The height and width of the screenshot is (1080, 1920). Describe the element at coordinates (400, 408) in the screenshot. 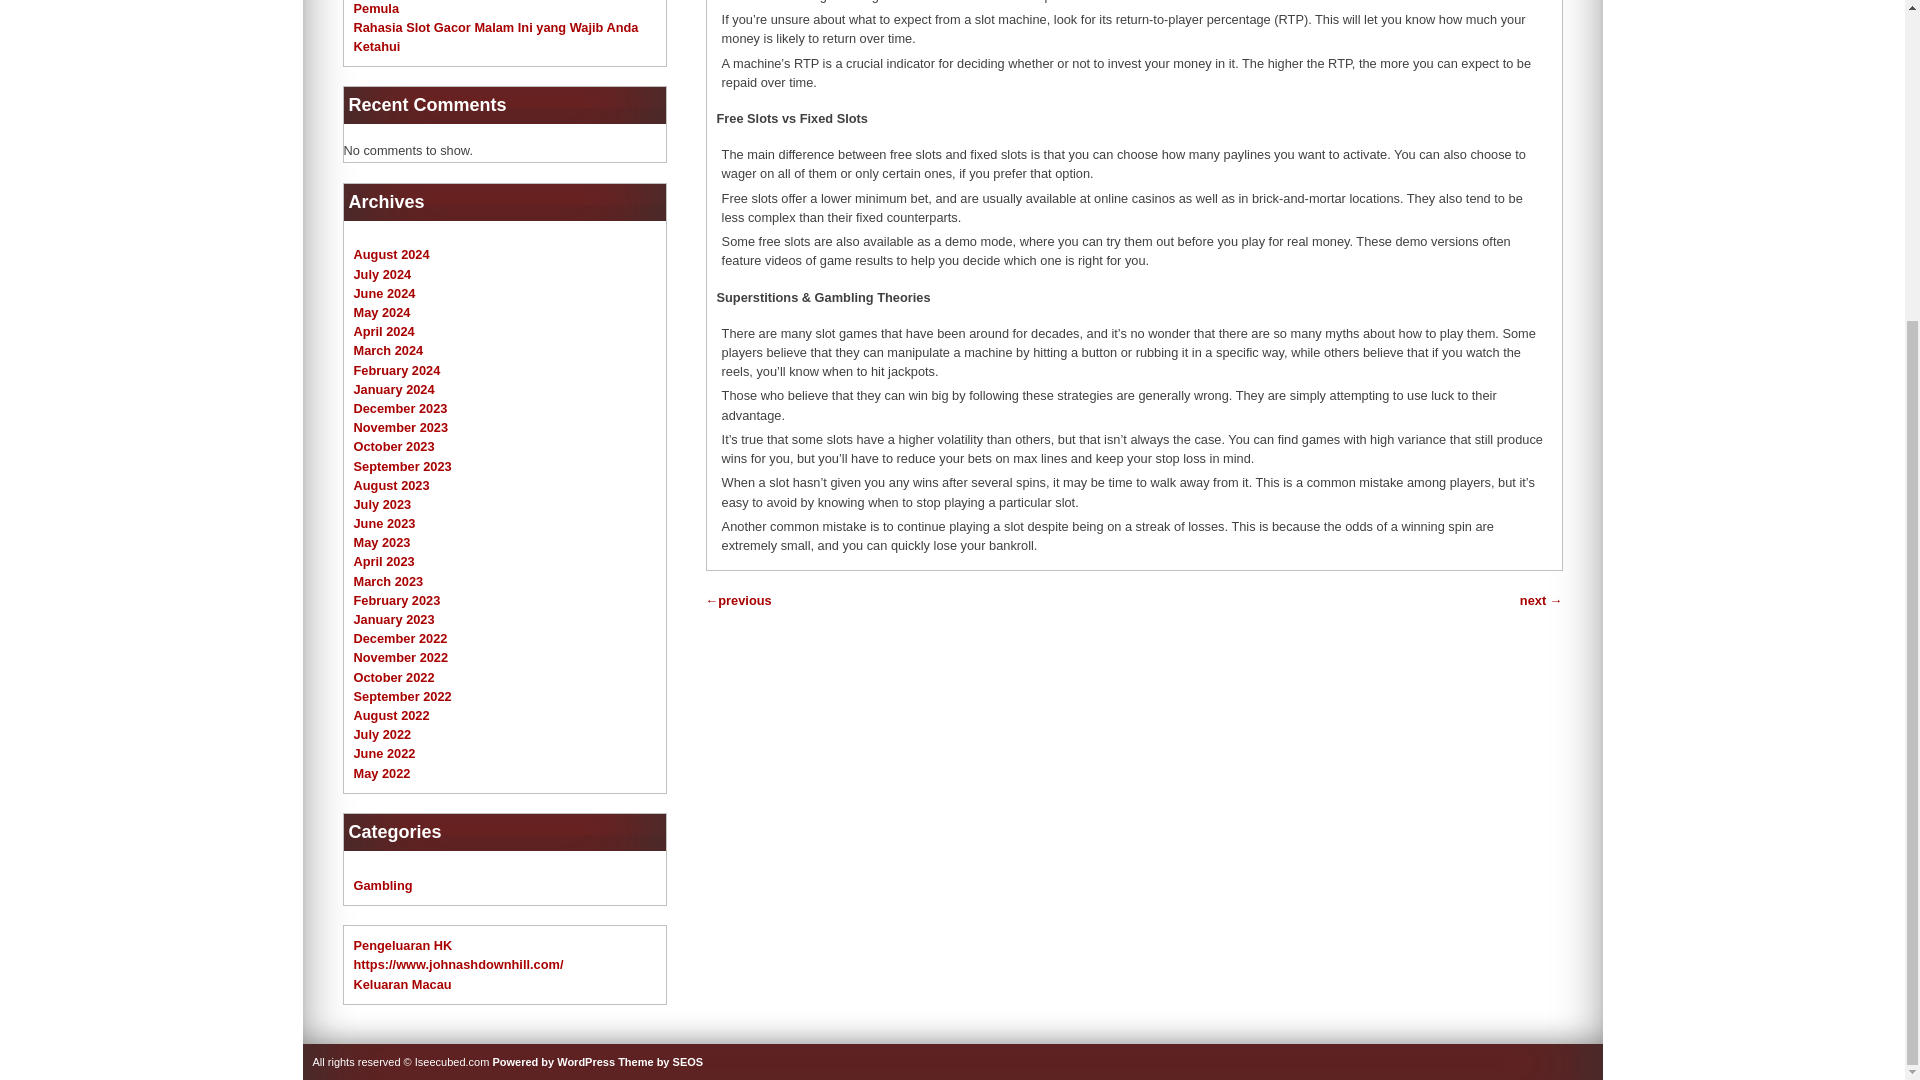

I see `December 2023` at that location.